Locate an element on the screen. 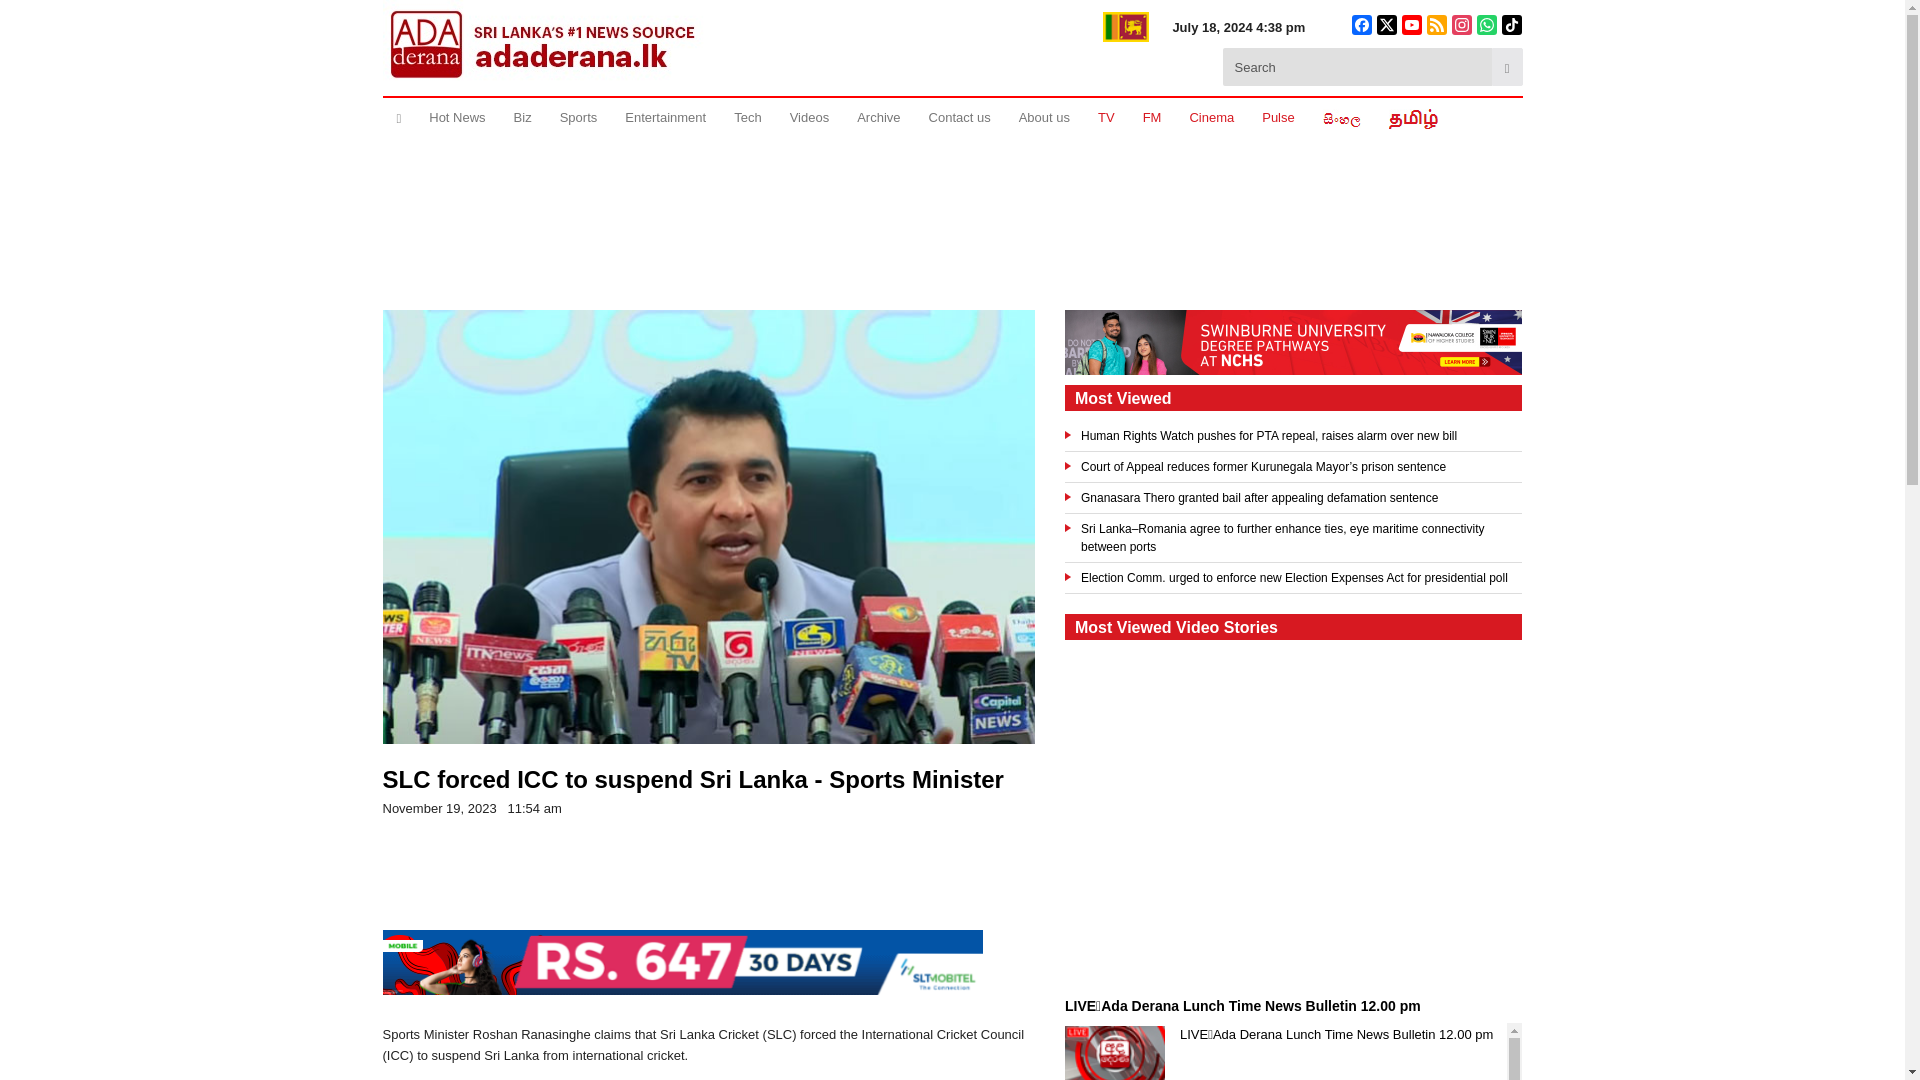 This screenshot has width=1920, height=1080. About us is located at coordinates (1044, 118).